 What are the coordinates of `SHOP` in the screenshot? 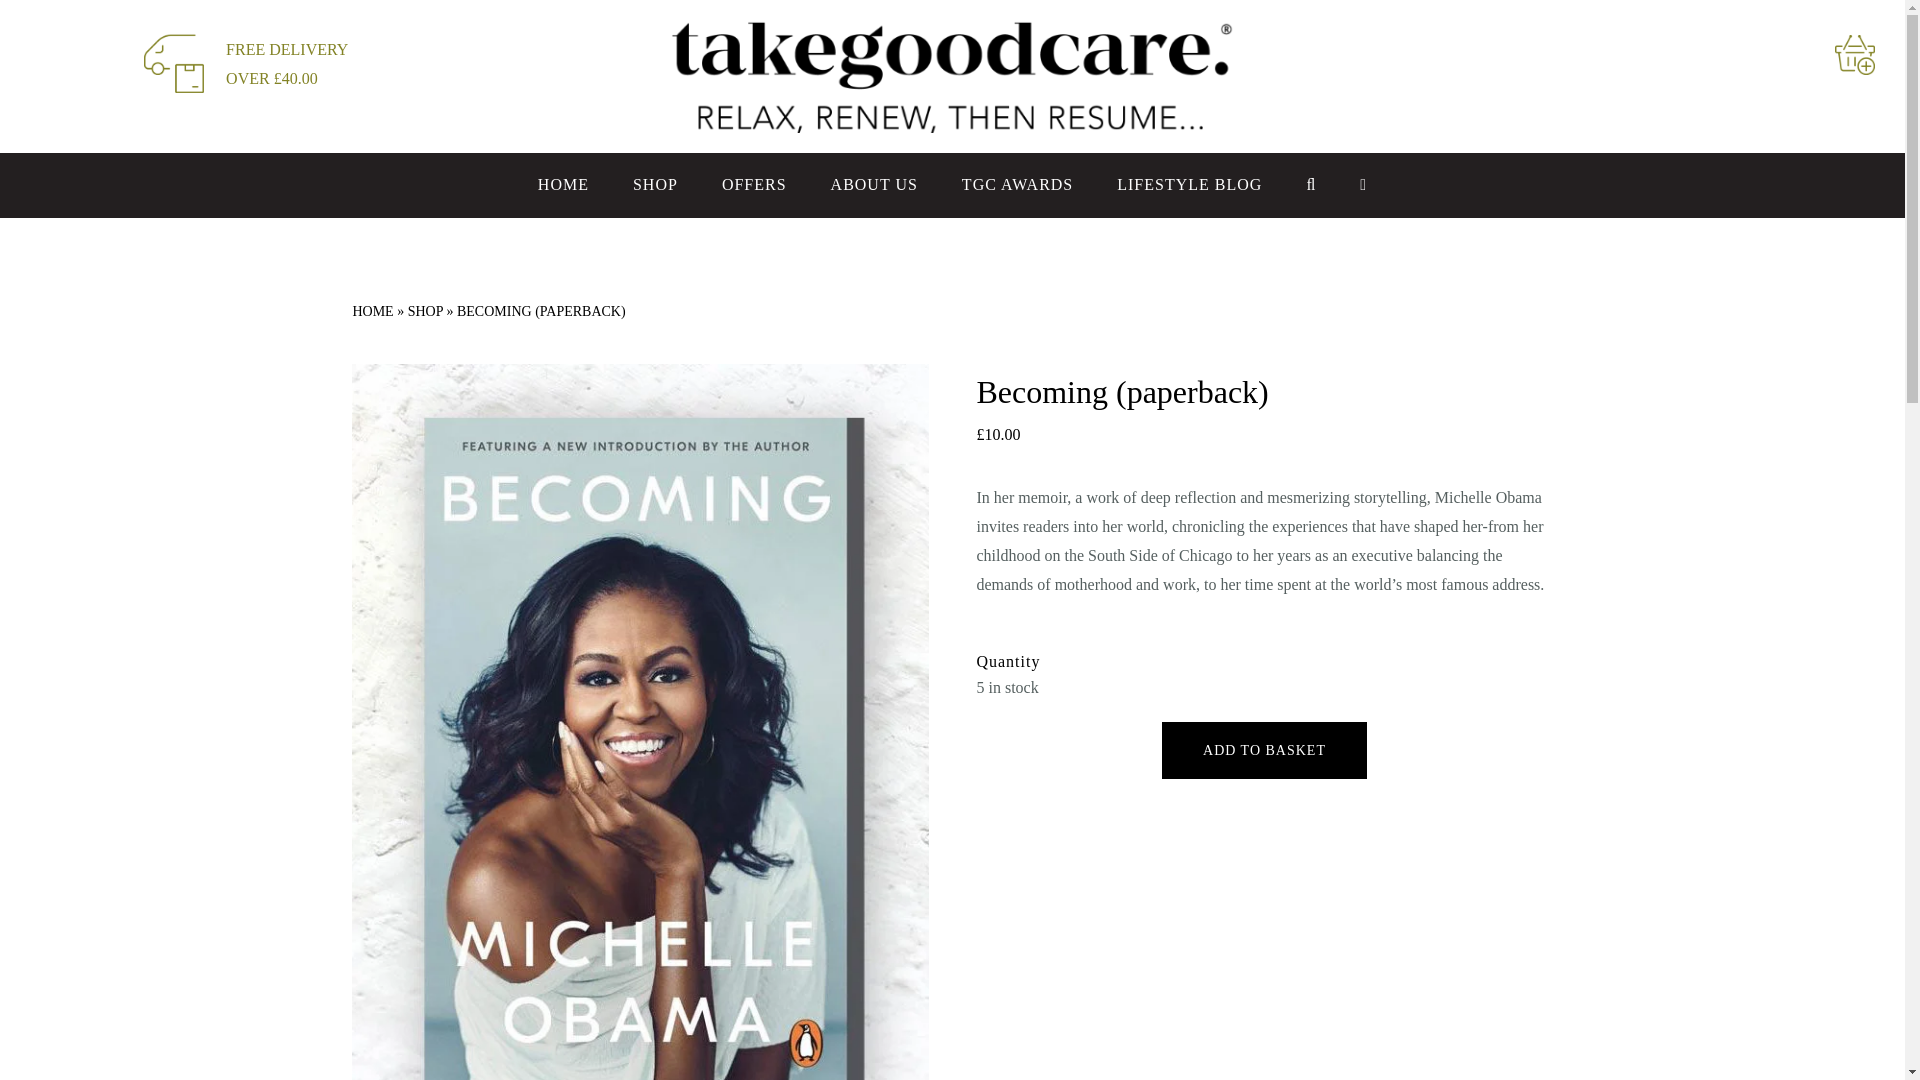 It's located at (655, 185).